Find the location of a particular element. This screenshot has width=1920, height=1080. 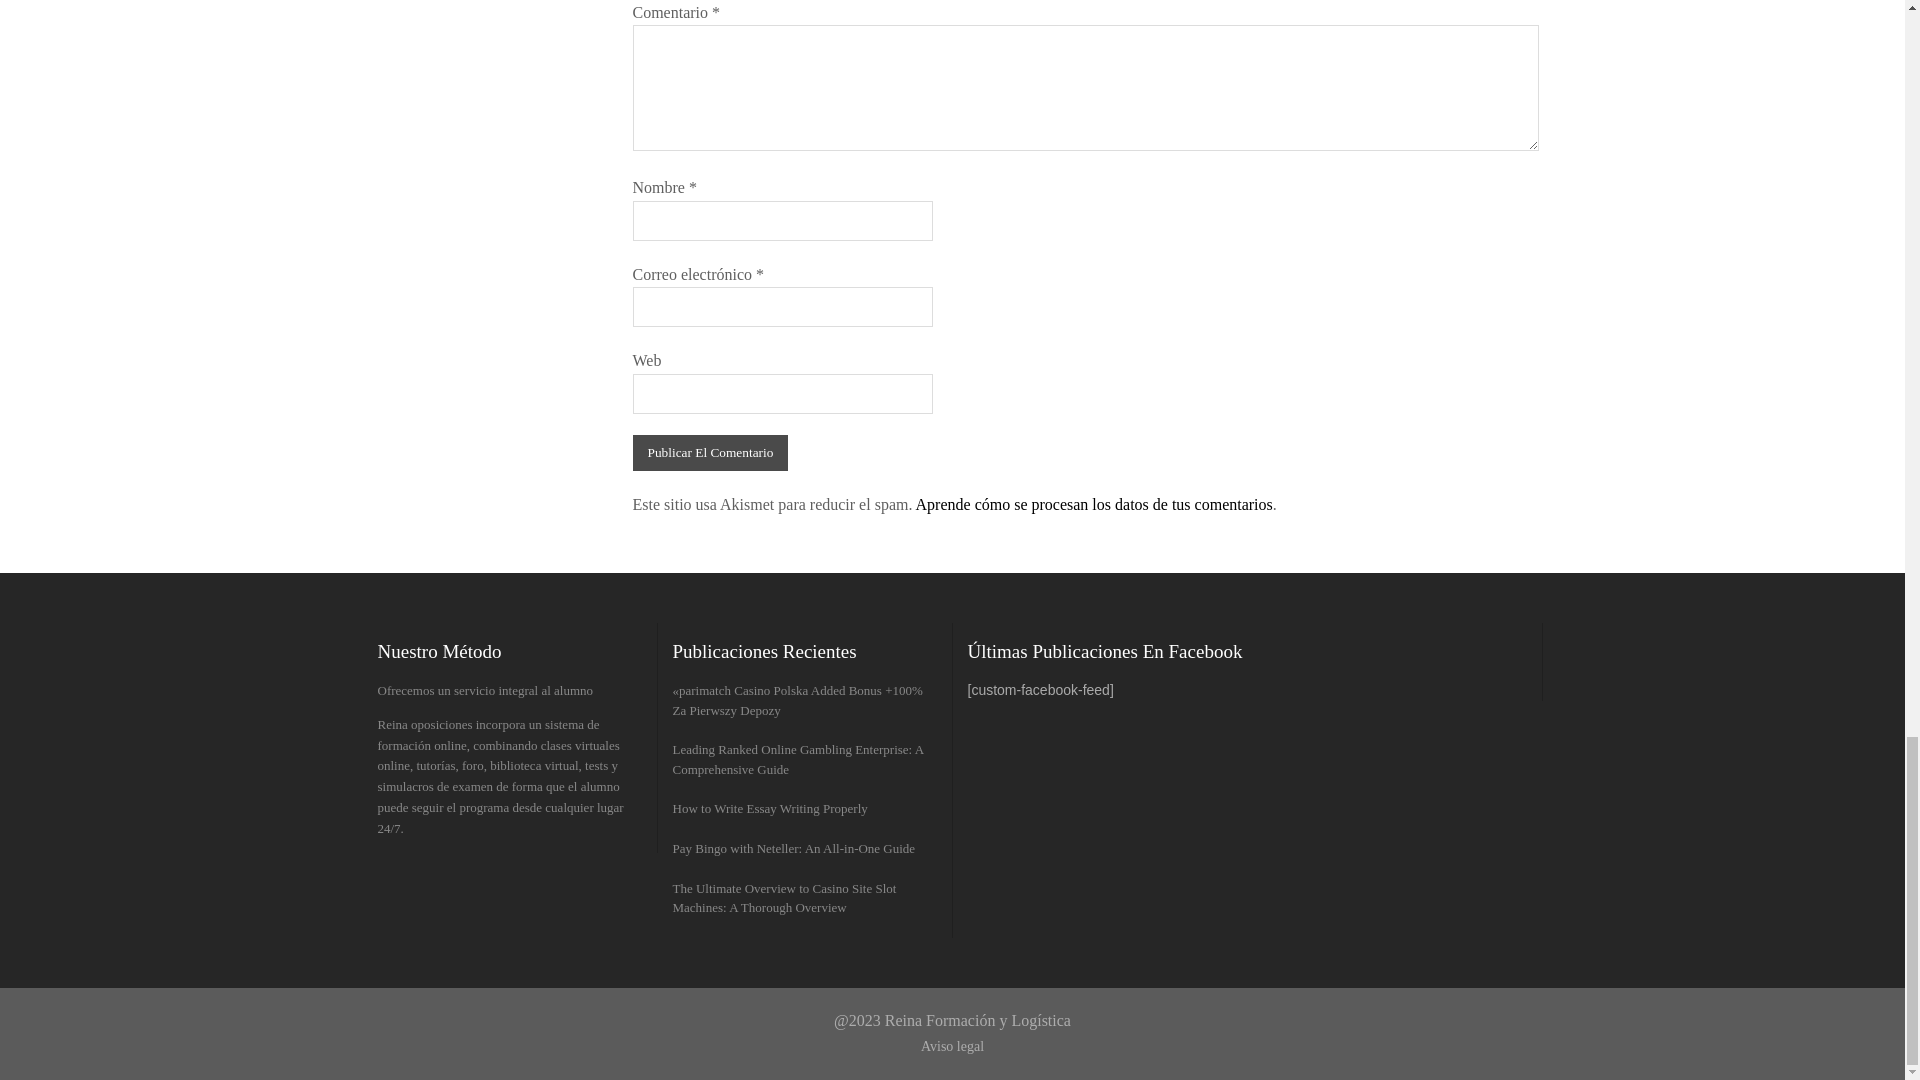

Pay Bingo with Neteller: An All-in-One Guide is located at coordinates (794, 848).